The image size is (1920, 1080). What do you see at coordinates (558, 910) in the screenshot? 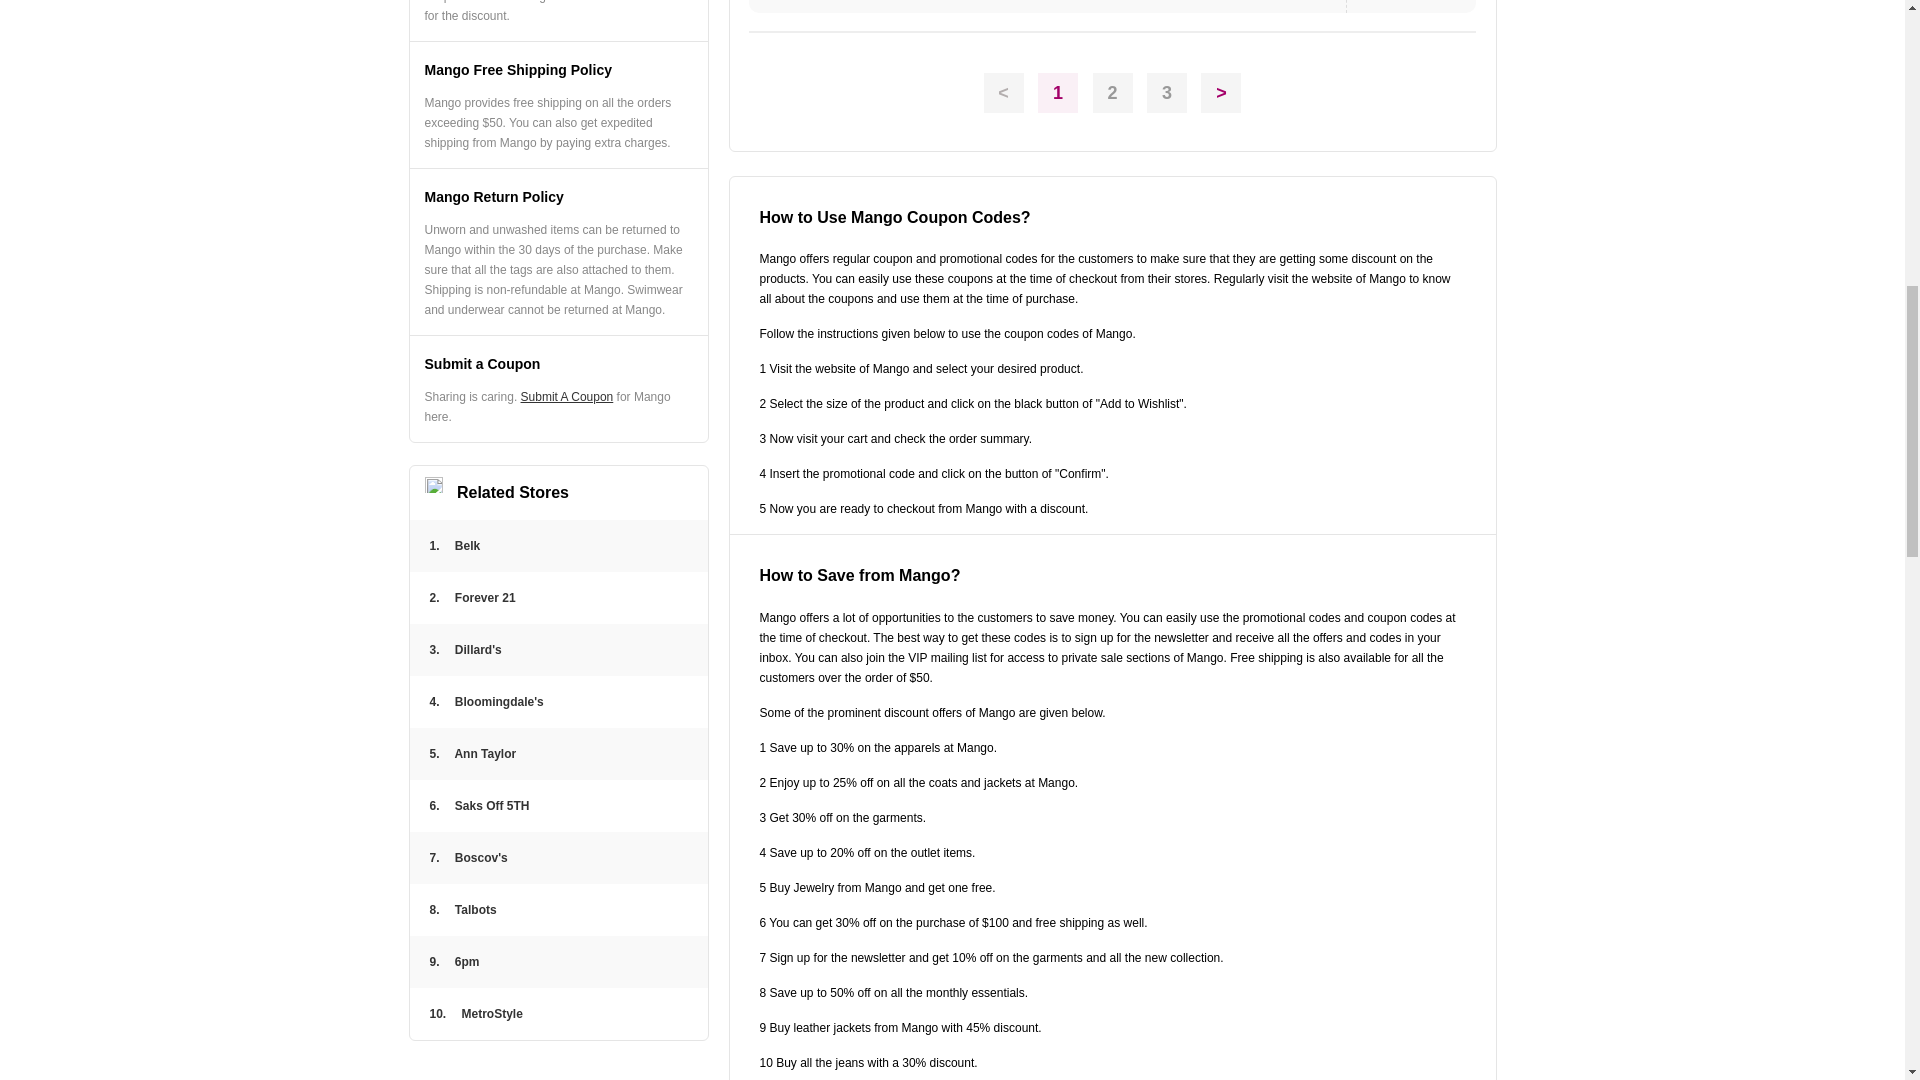
I see `8. Talbots` at bounding box center [558, 910].